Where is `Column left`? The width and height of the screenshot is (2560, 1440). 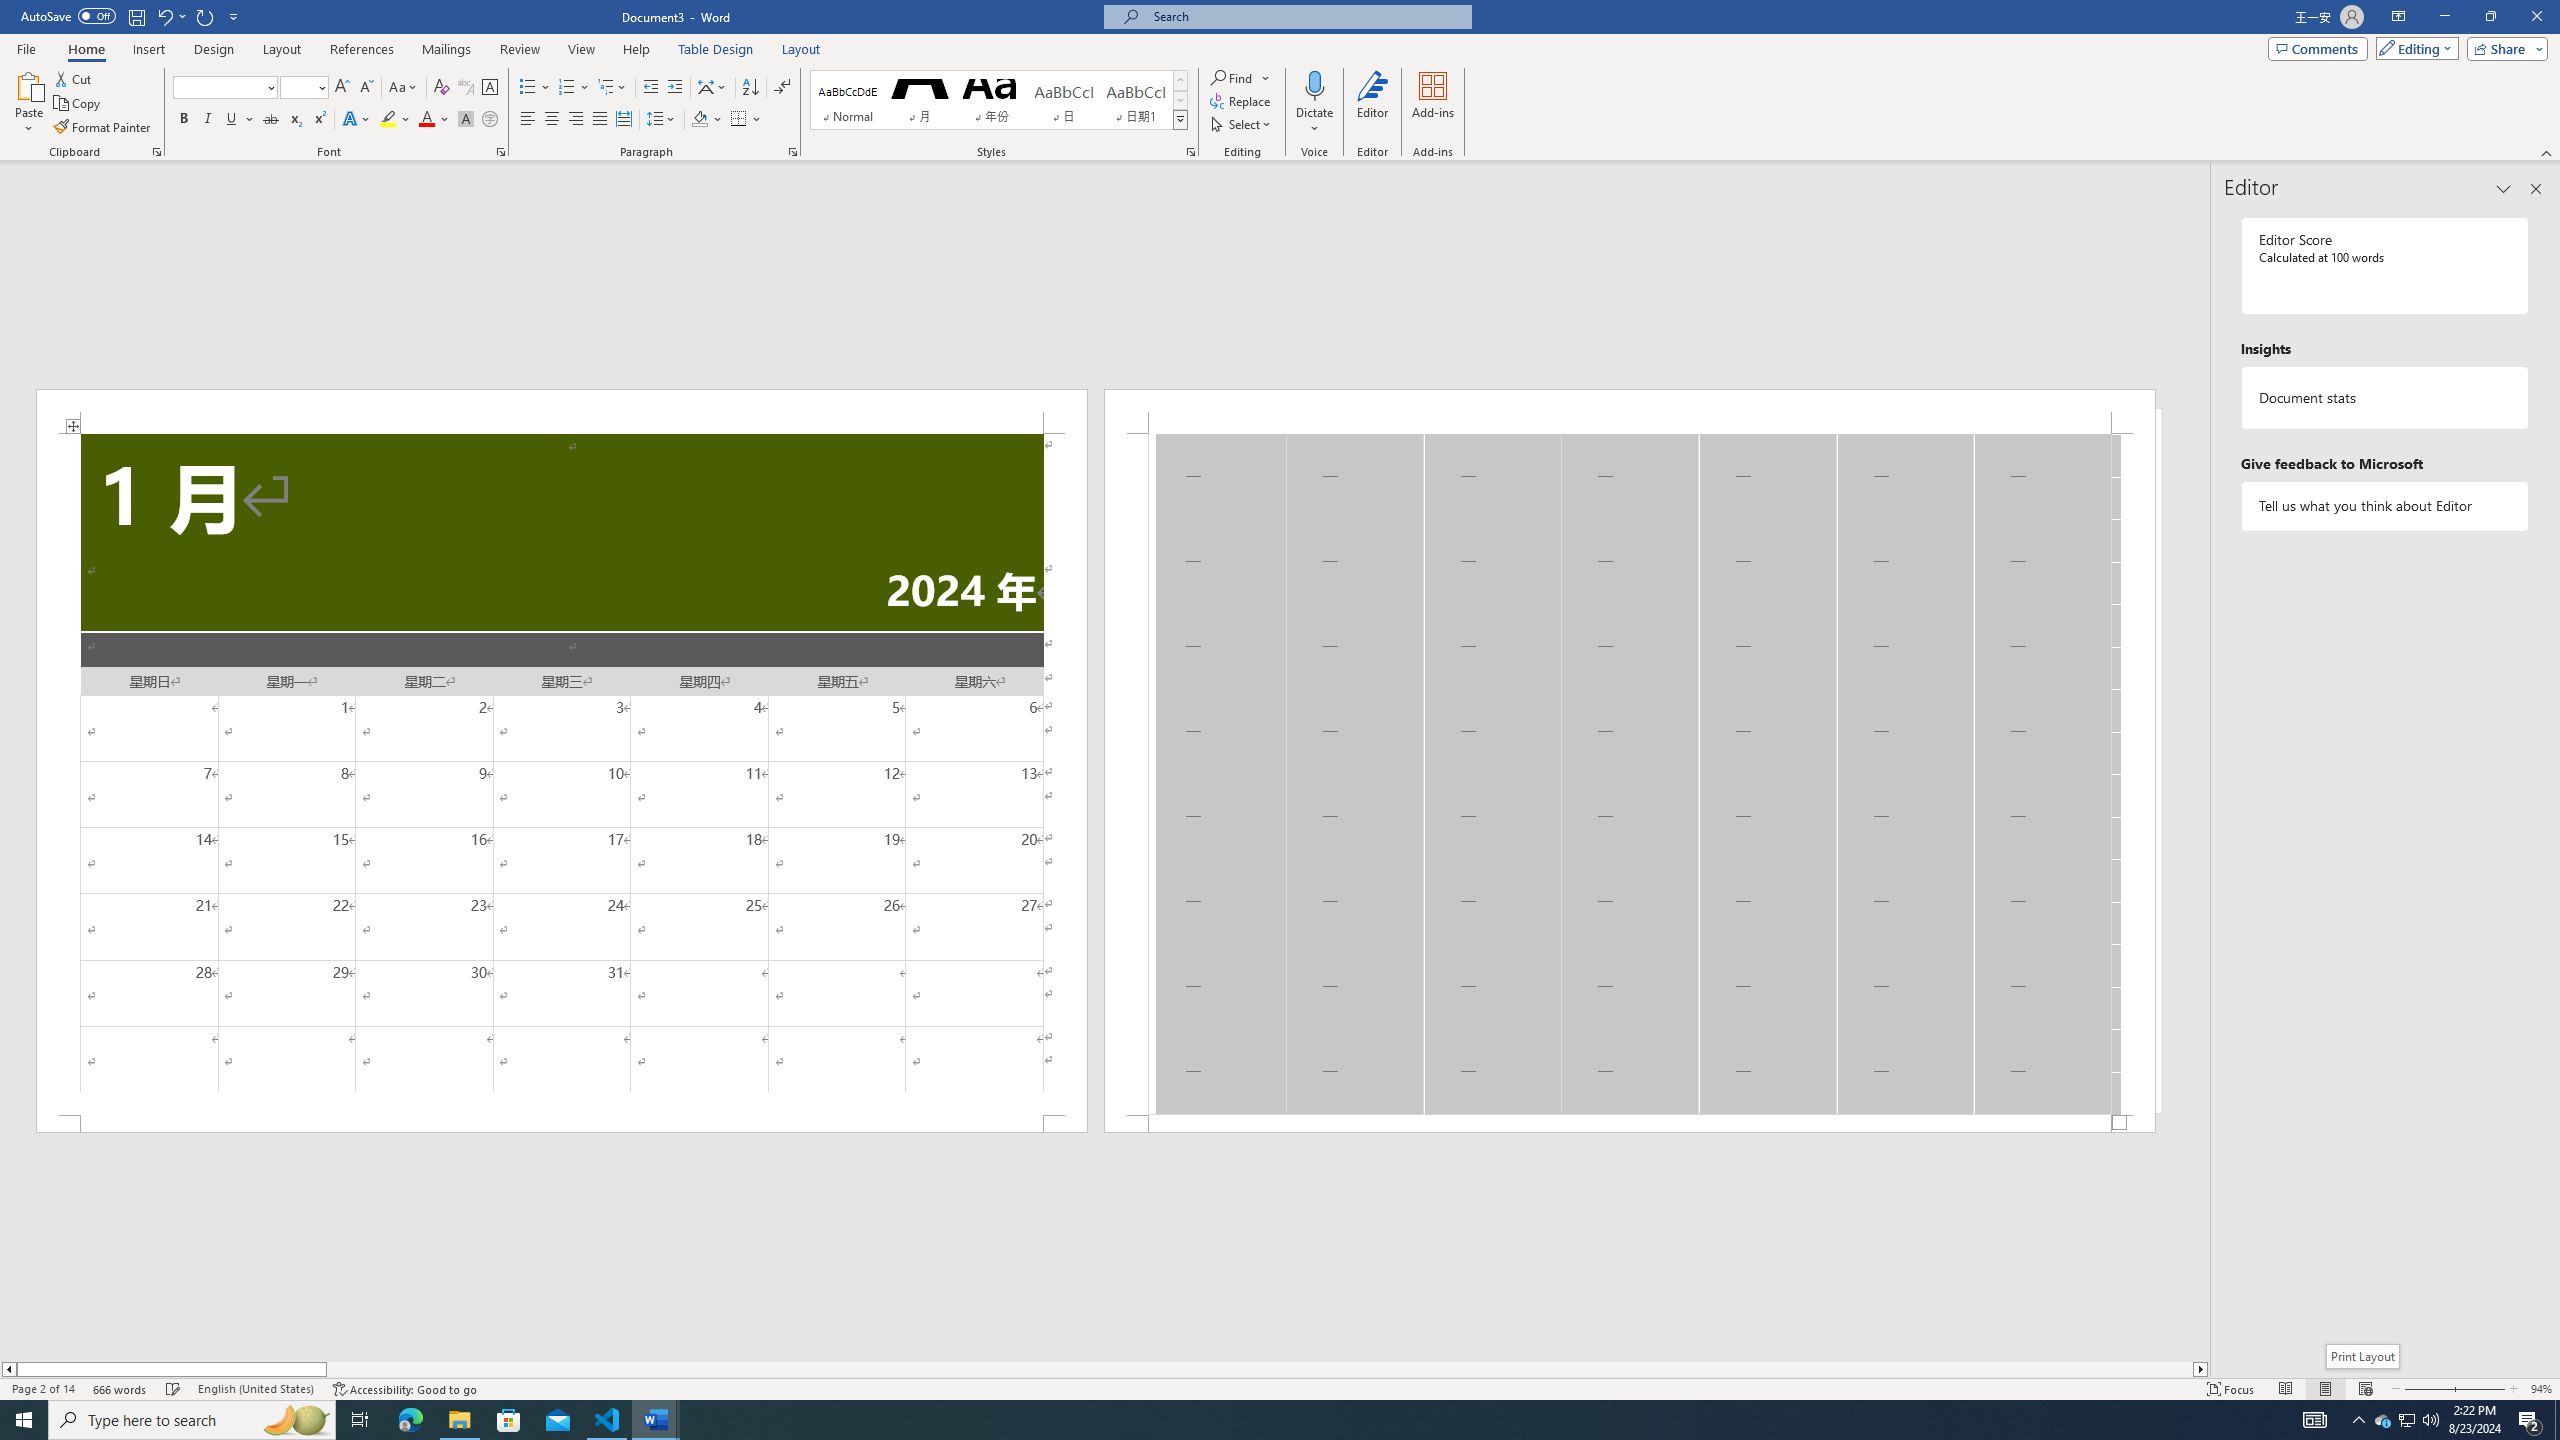
Column left is located at coordinates (8, 1369).